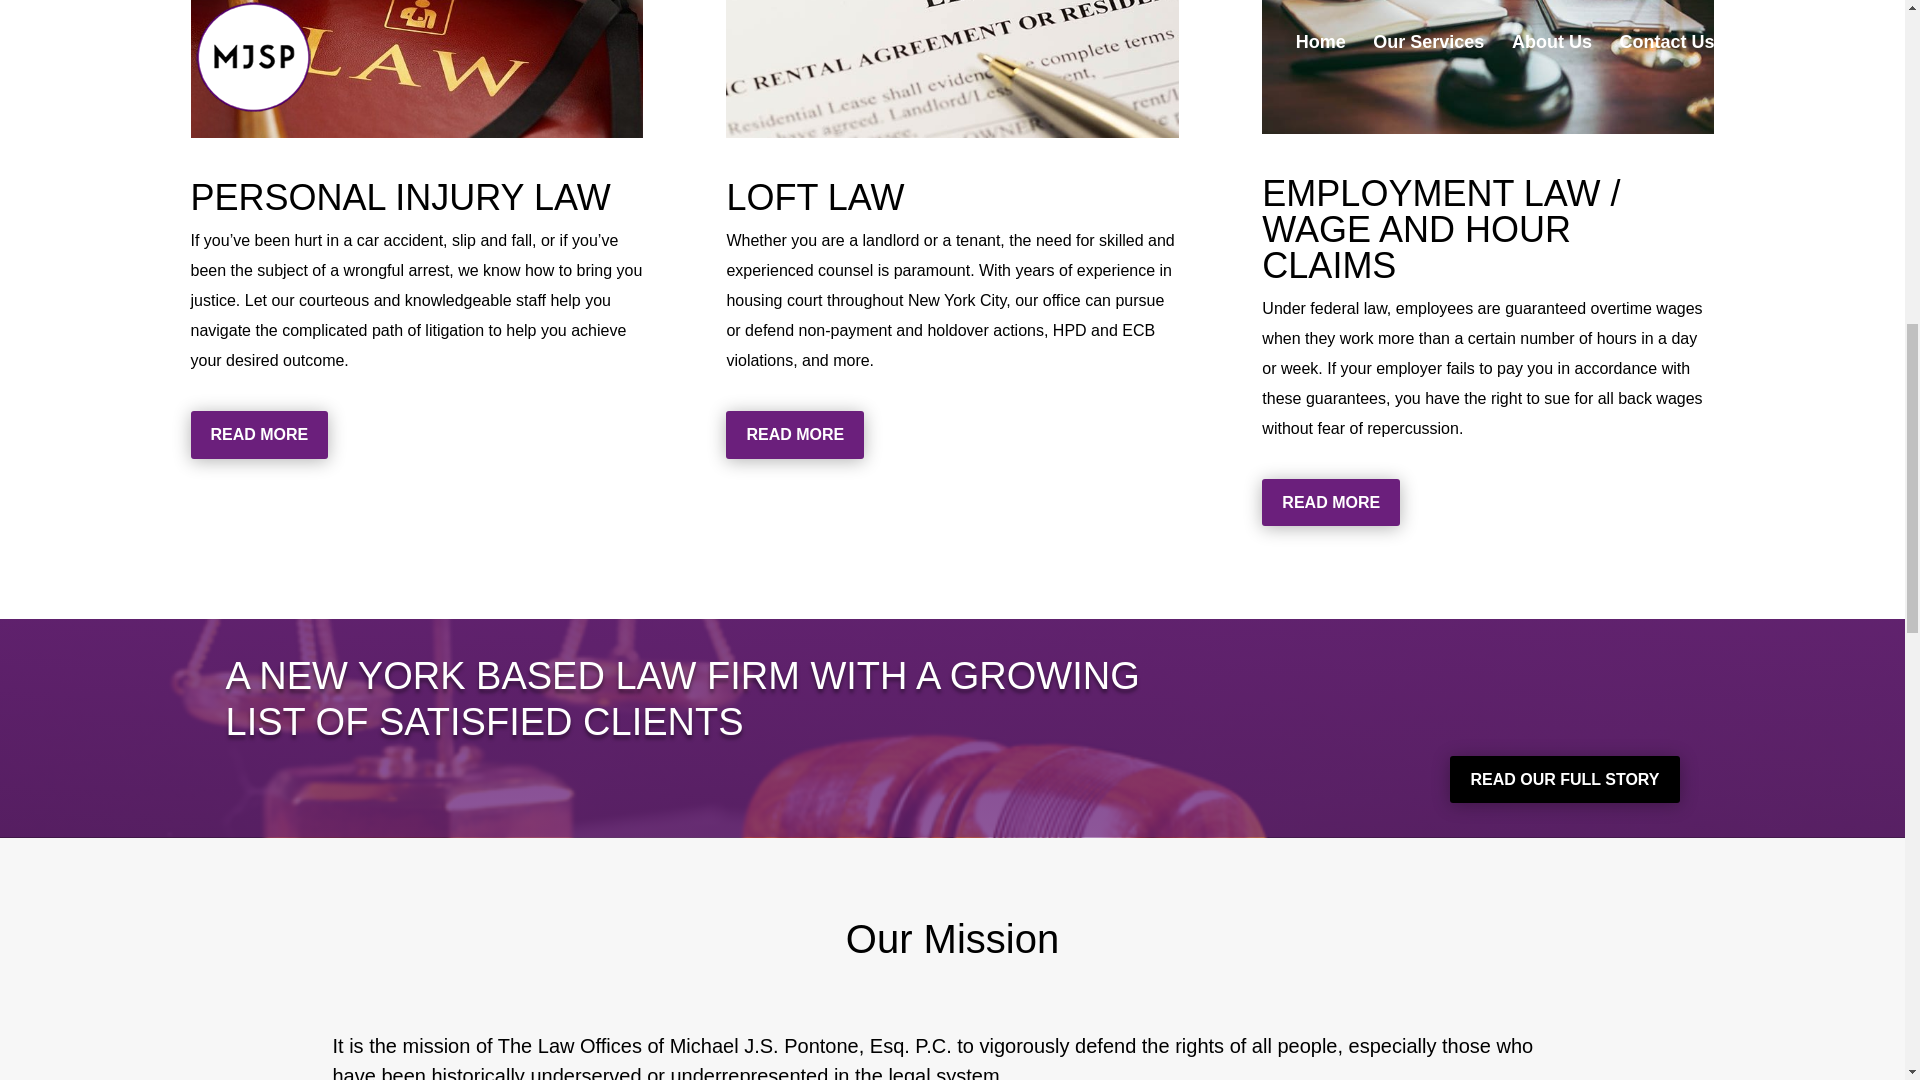 The image size is (1920, 1080). What do you see at coordinates (259, 434) in the screenshot?
I see `READ MORE` at bounding box center [259, 434].